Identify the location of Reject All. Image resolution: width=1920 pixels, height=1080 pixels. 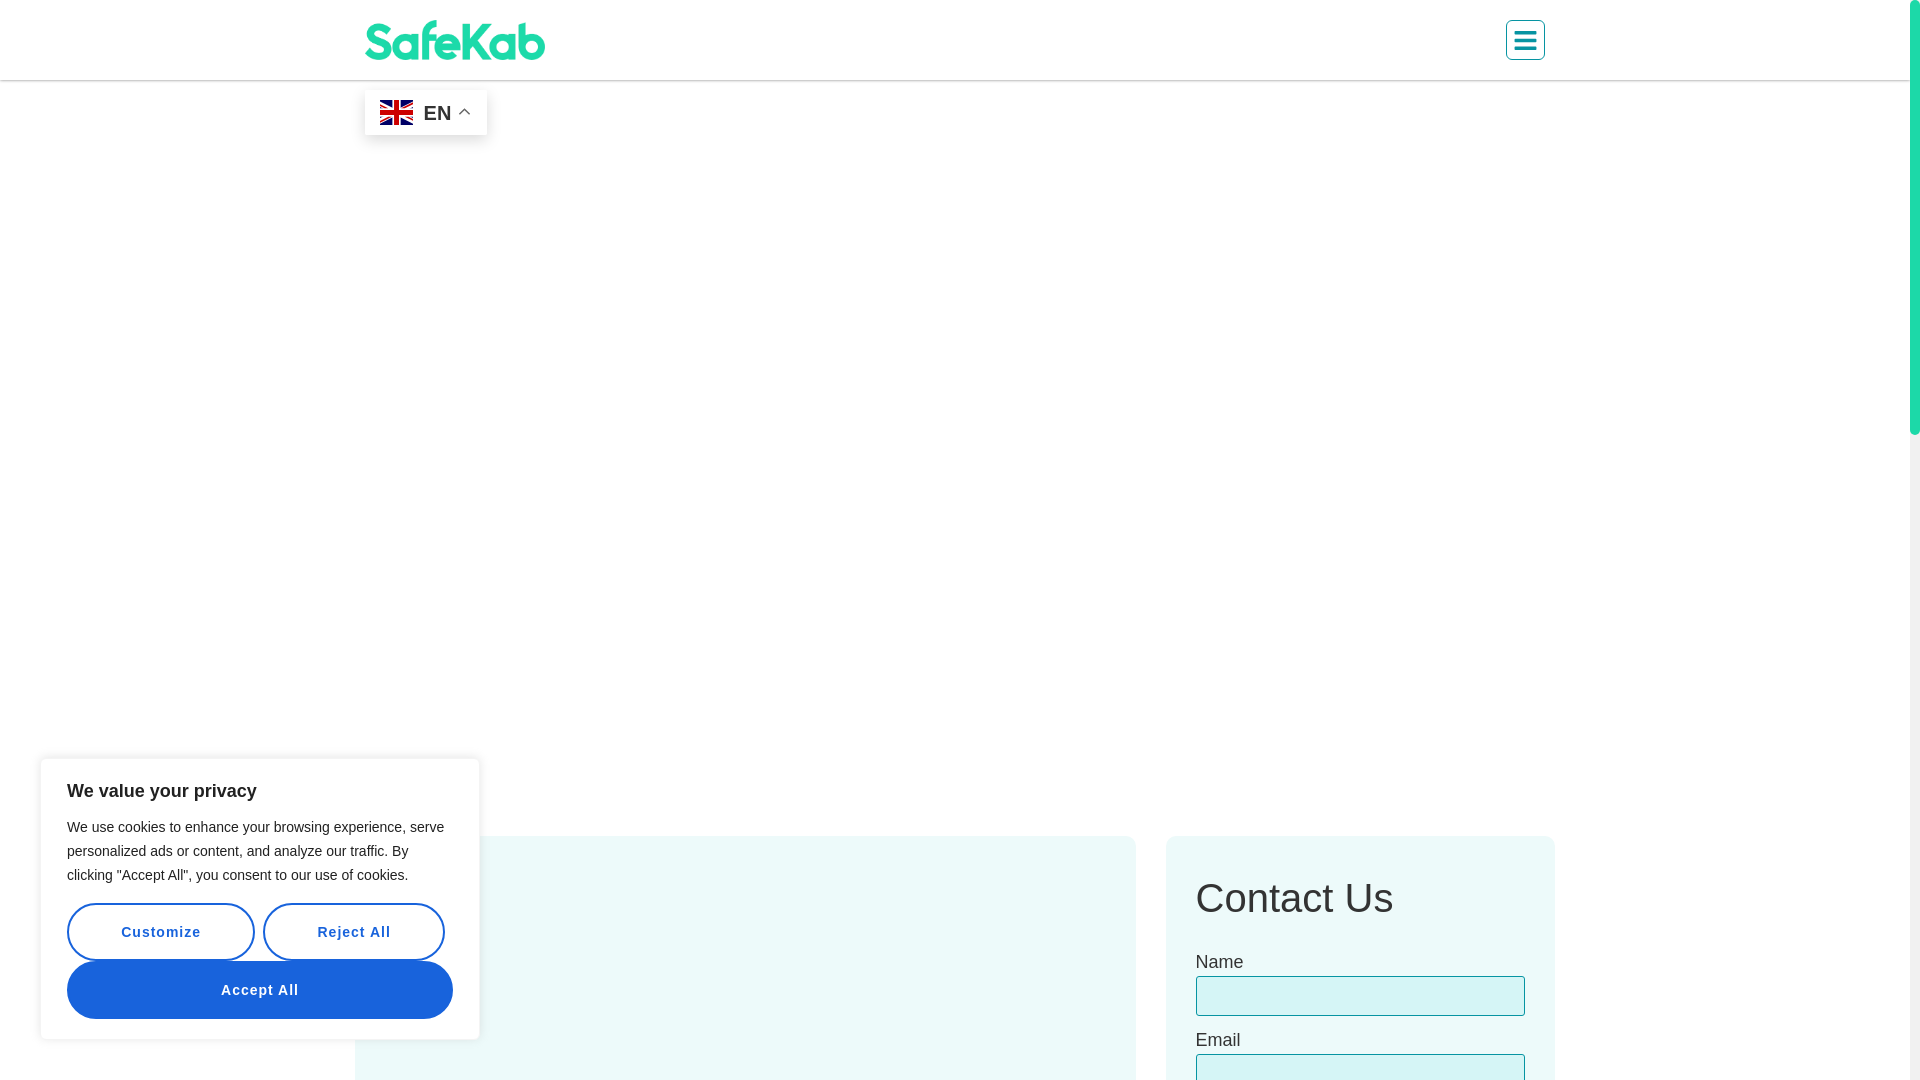
(354, 932).